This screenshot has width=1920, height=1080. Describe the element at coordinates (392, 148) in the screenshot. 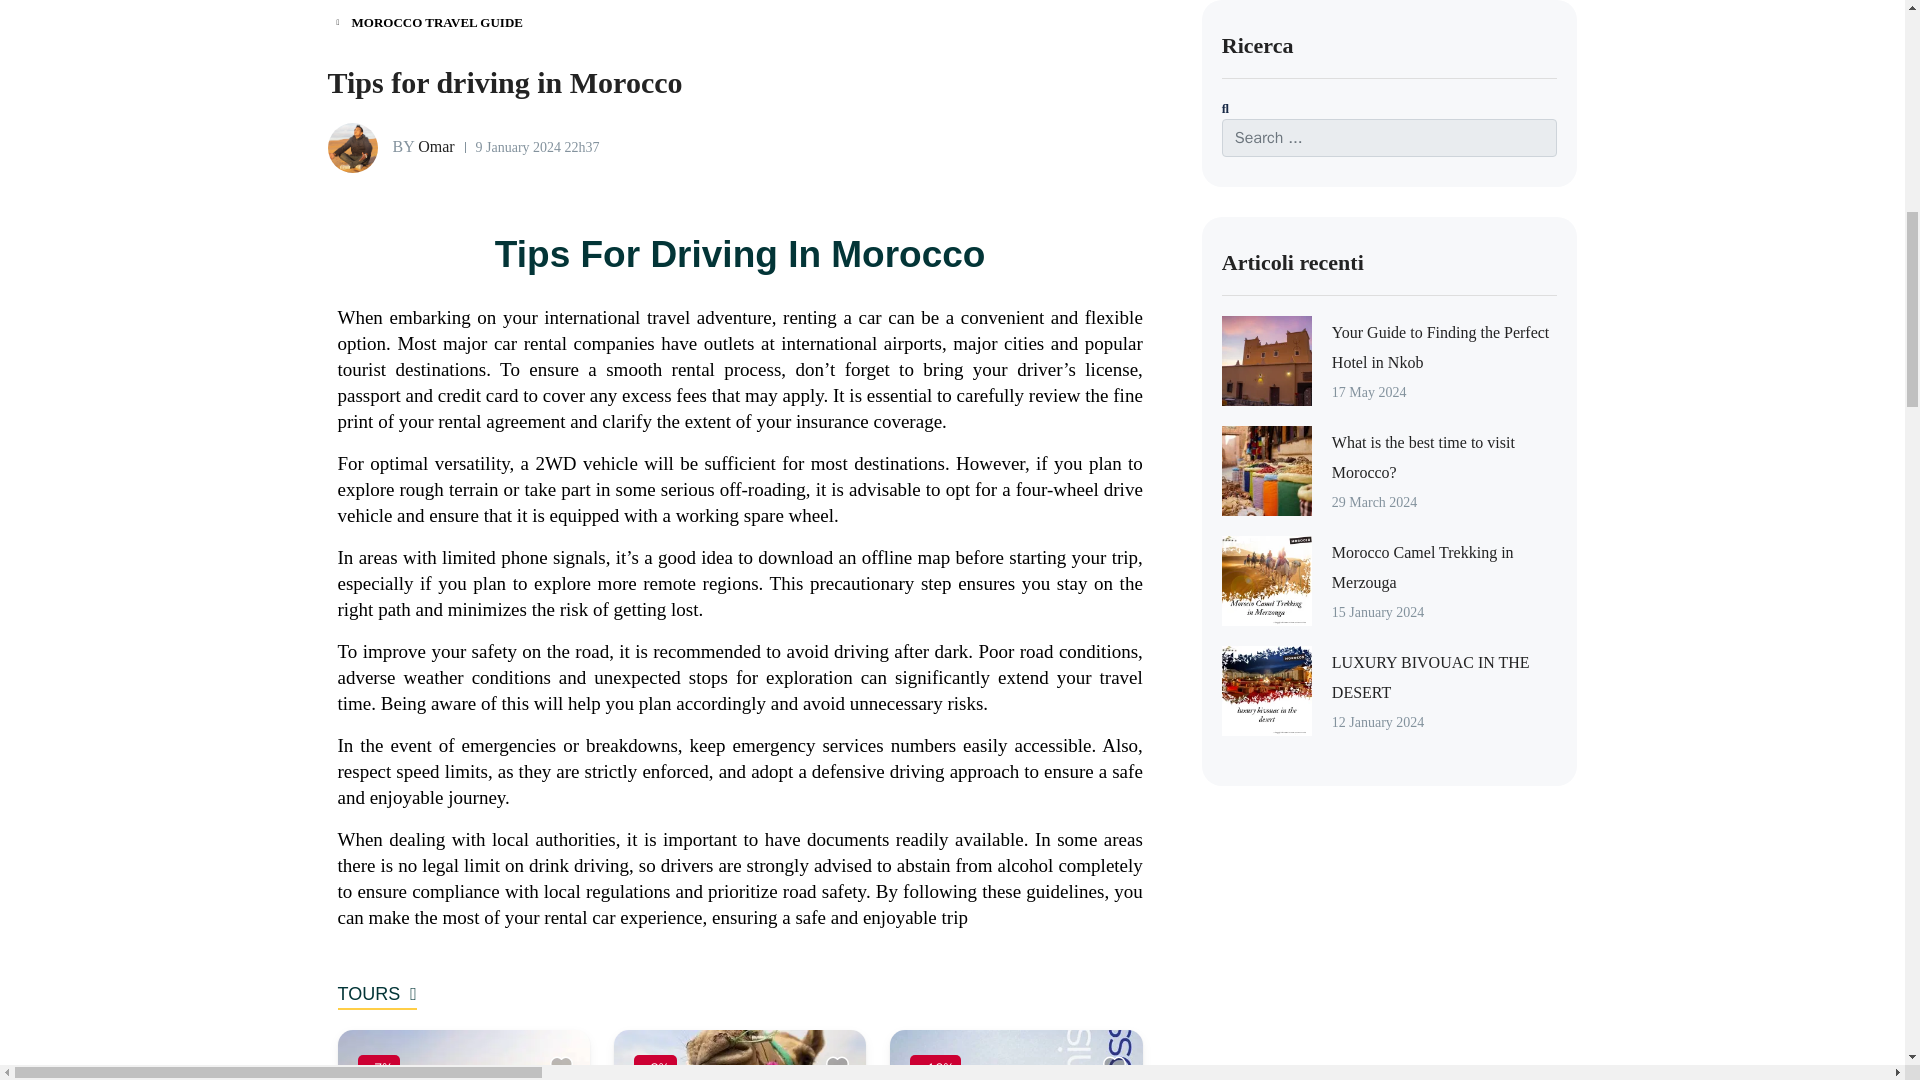

I see `BY Omar` at that location.